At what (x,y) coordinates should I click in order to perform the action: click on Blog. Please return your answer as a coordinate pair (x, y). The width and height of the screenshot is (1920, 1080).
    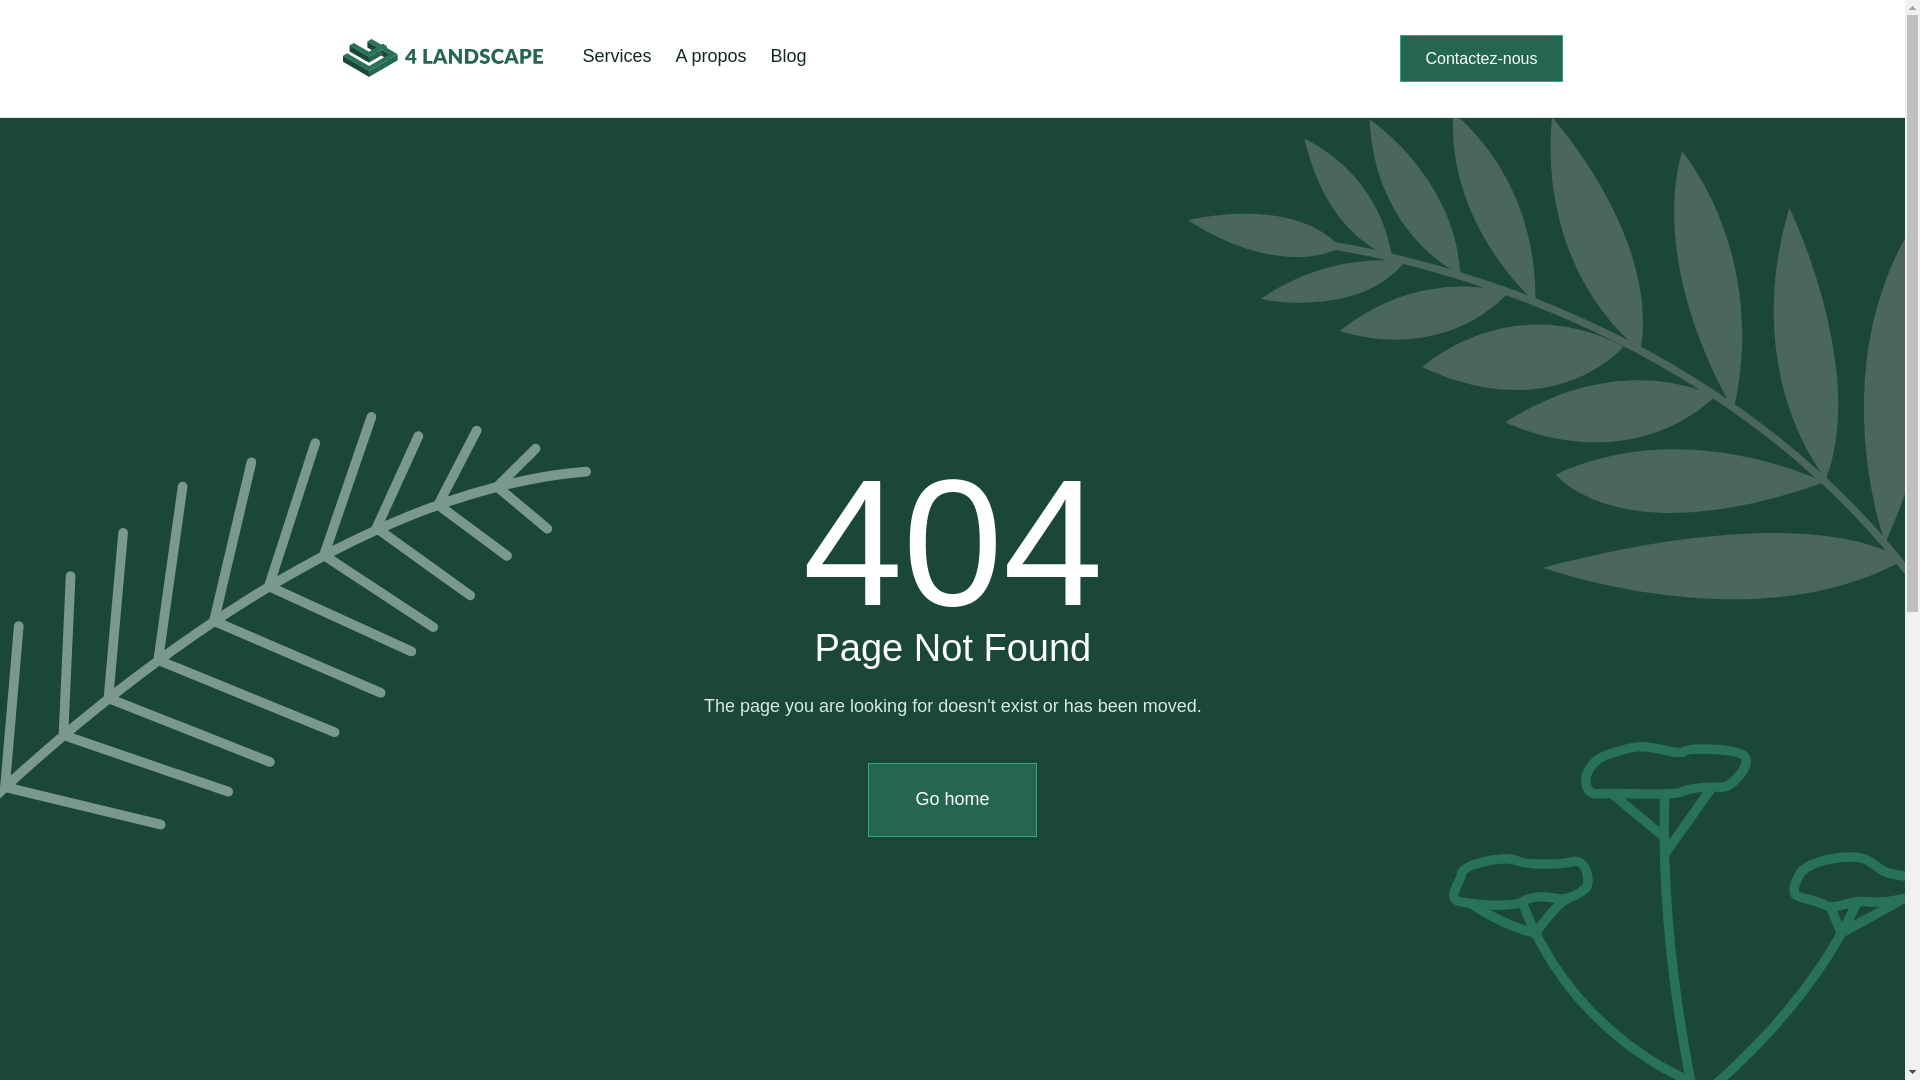
    Looking at the image, I should click on (789, 56).